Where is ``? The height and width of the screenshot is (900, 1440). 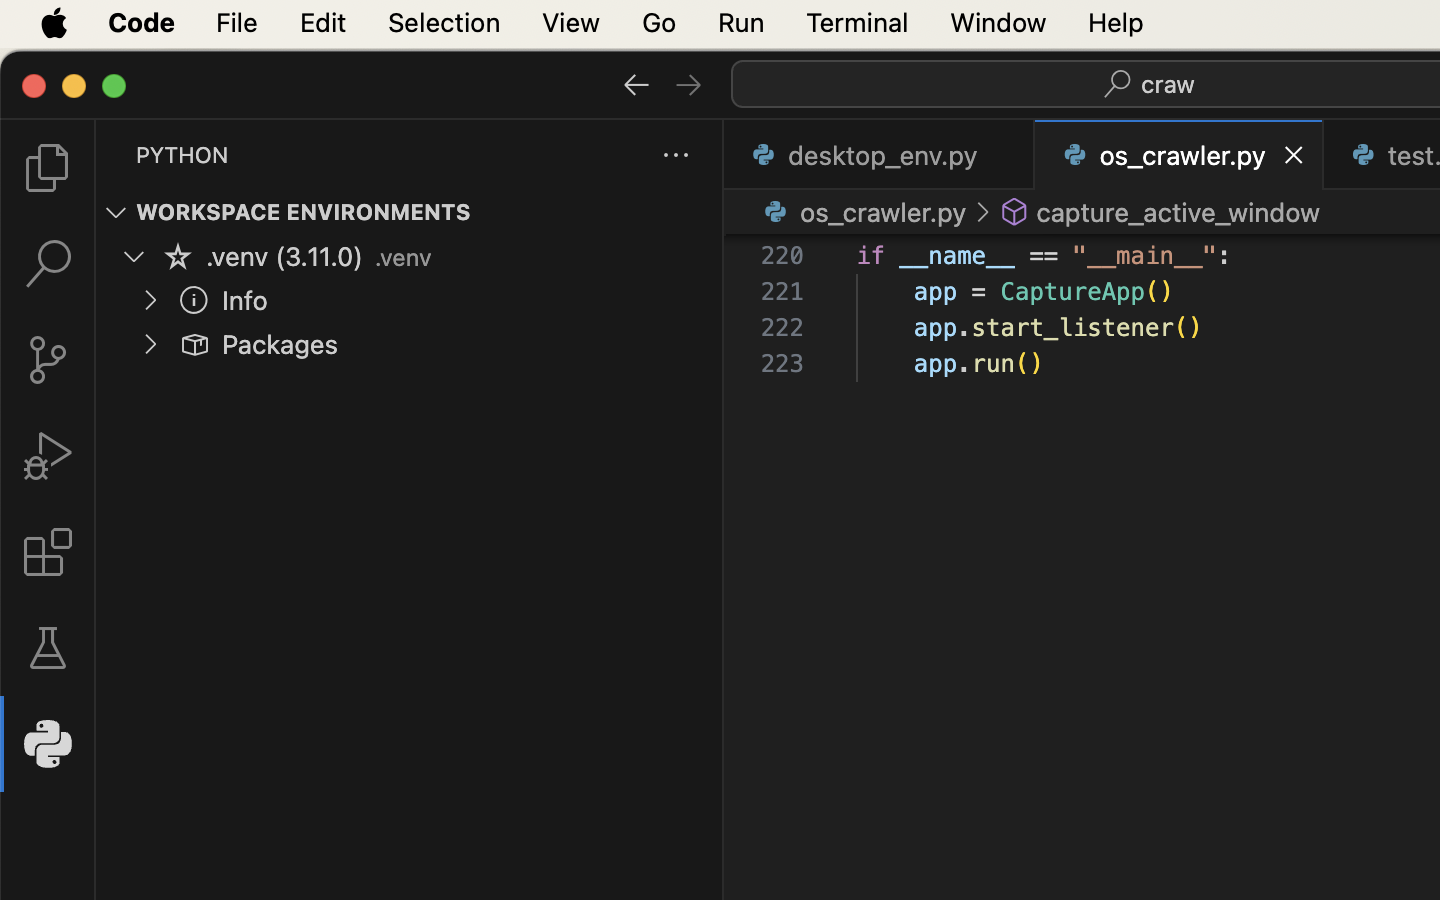  is located at coordinates (48, 456).